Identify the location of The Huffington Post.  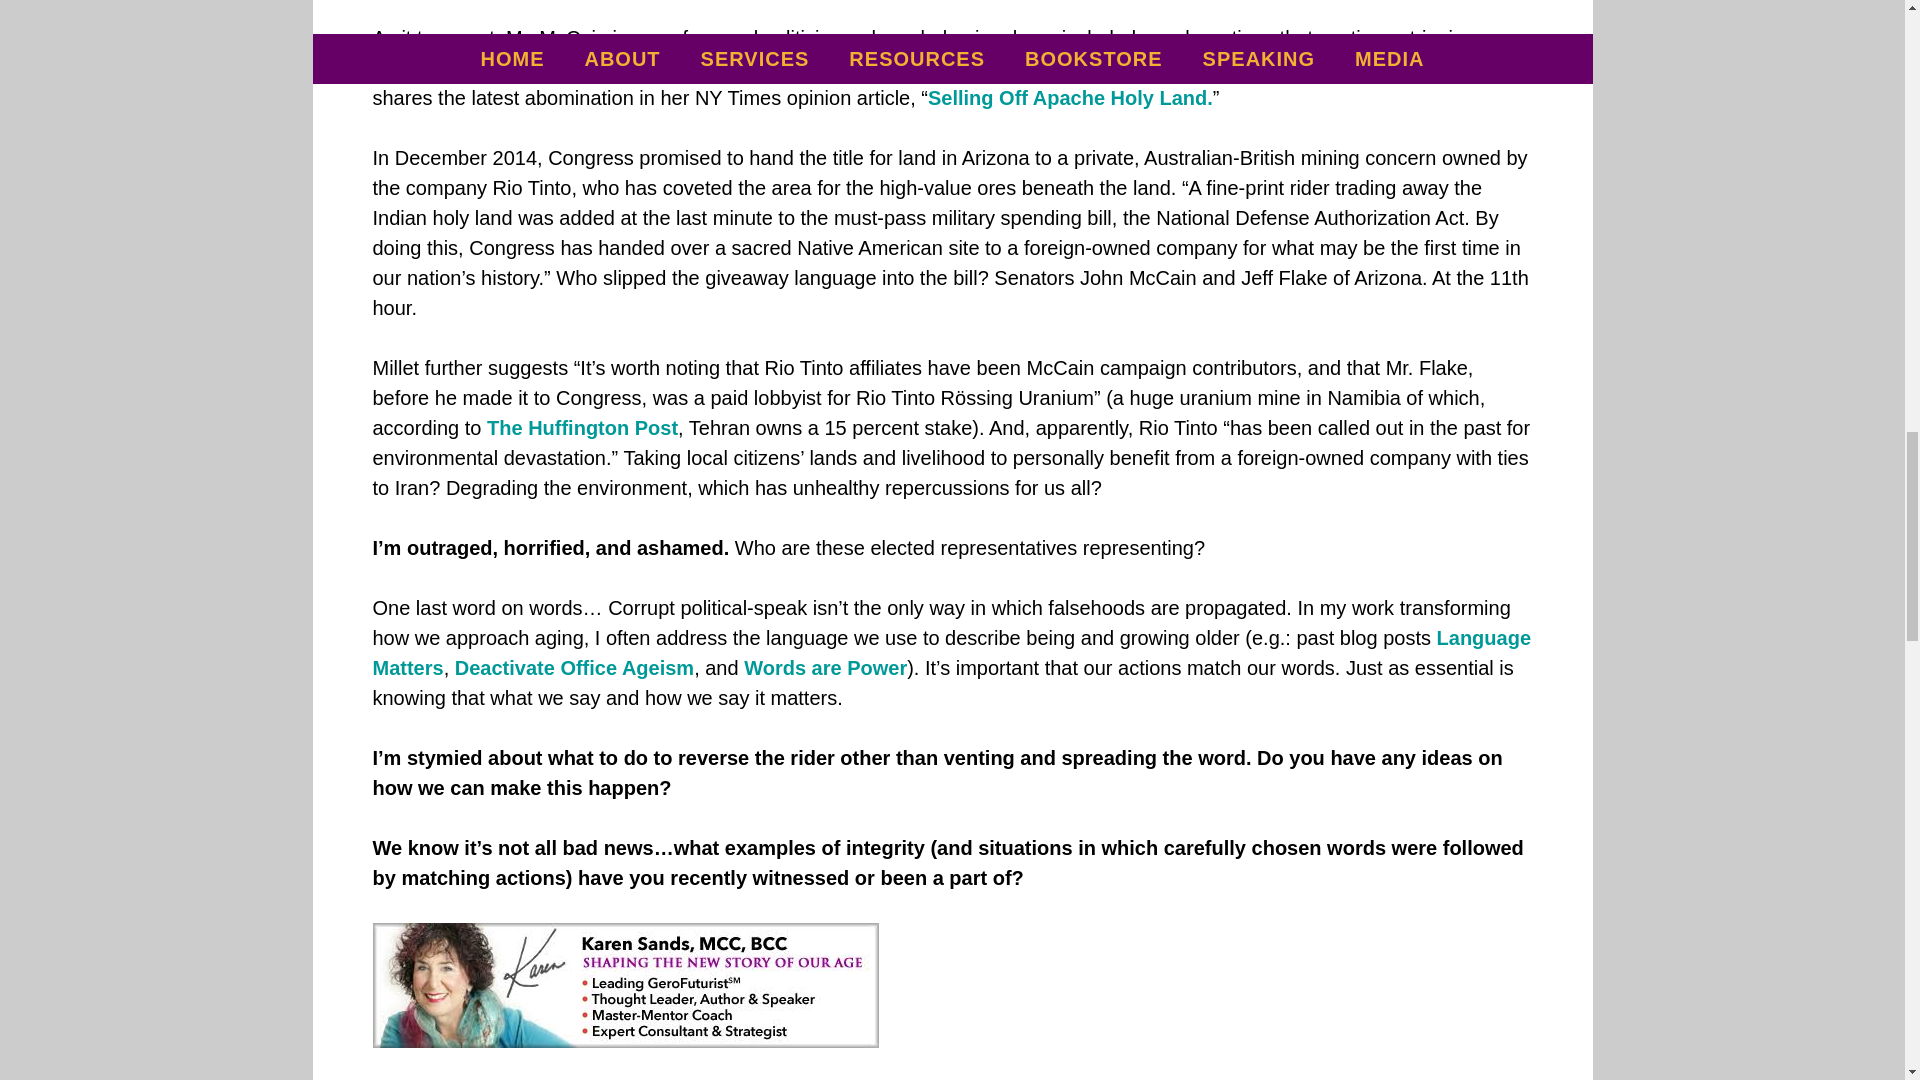
(582, 427).